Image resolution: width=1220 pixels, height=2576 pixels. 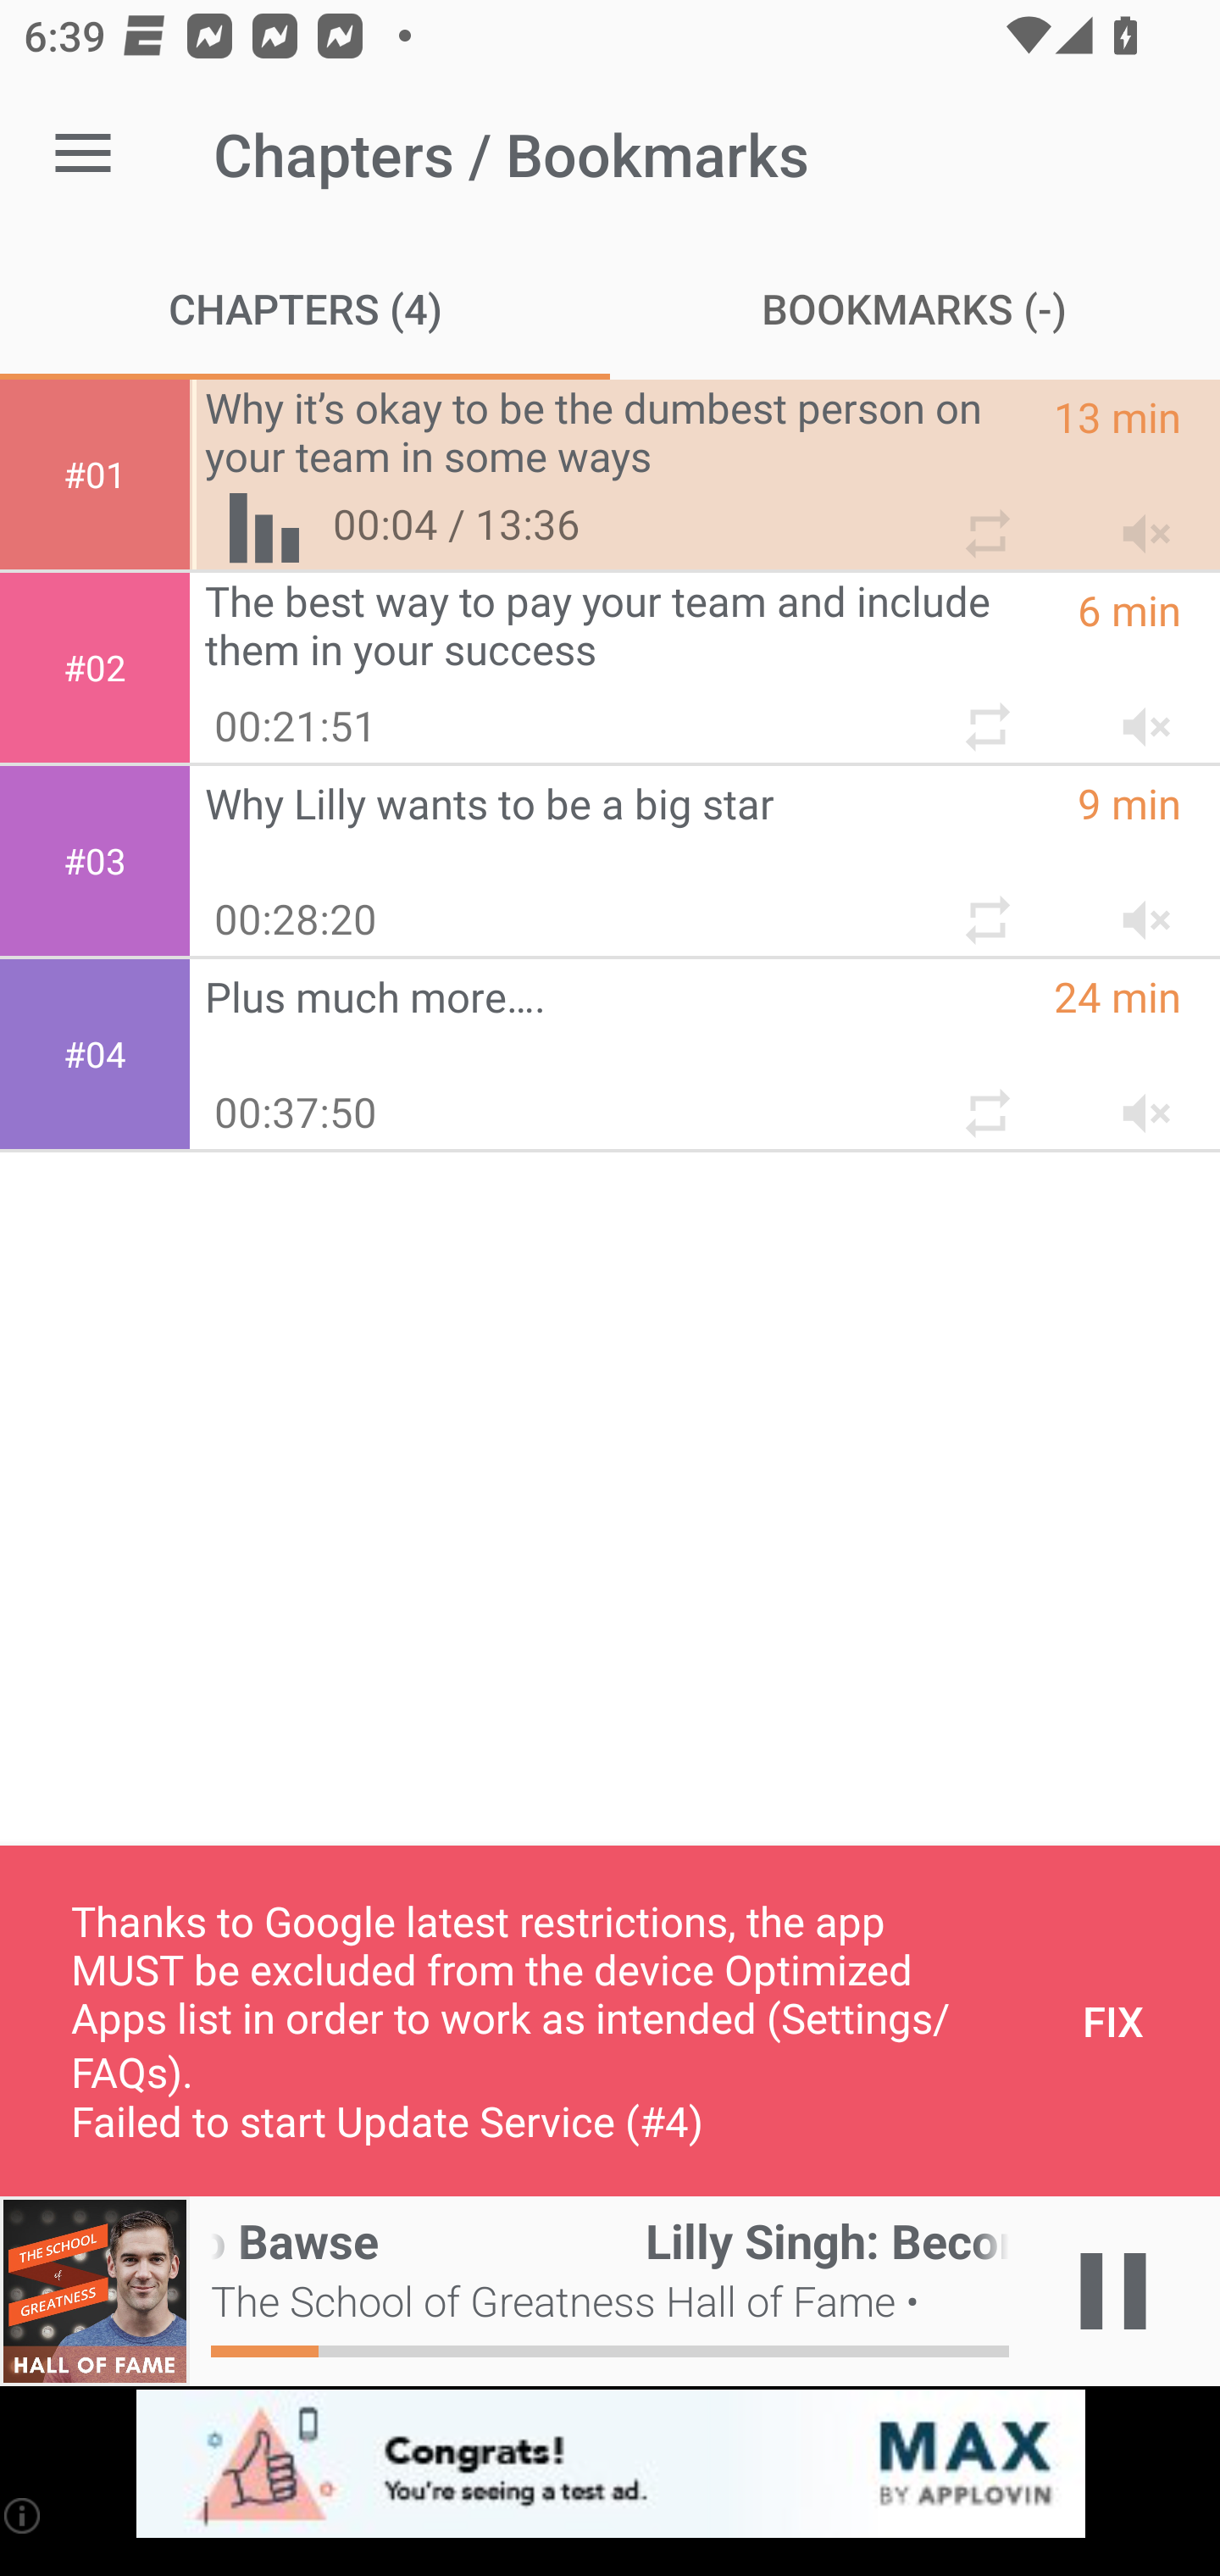 I want to click on Bookmarks (-) BOOKMARKS (-), so click(x=915, y=307).